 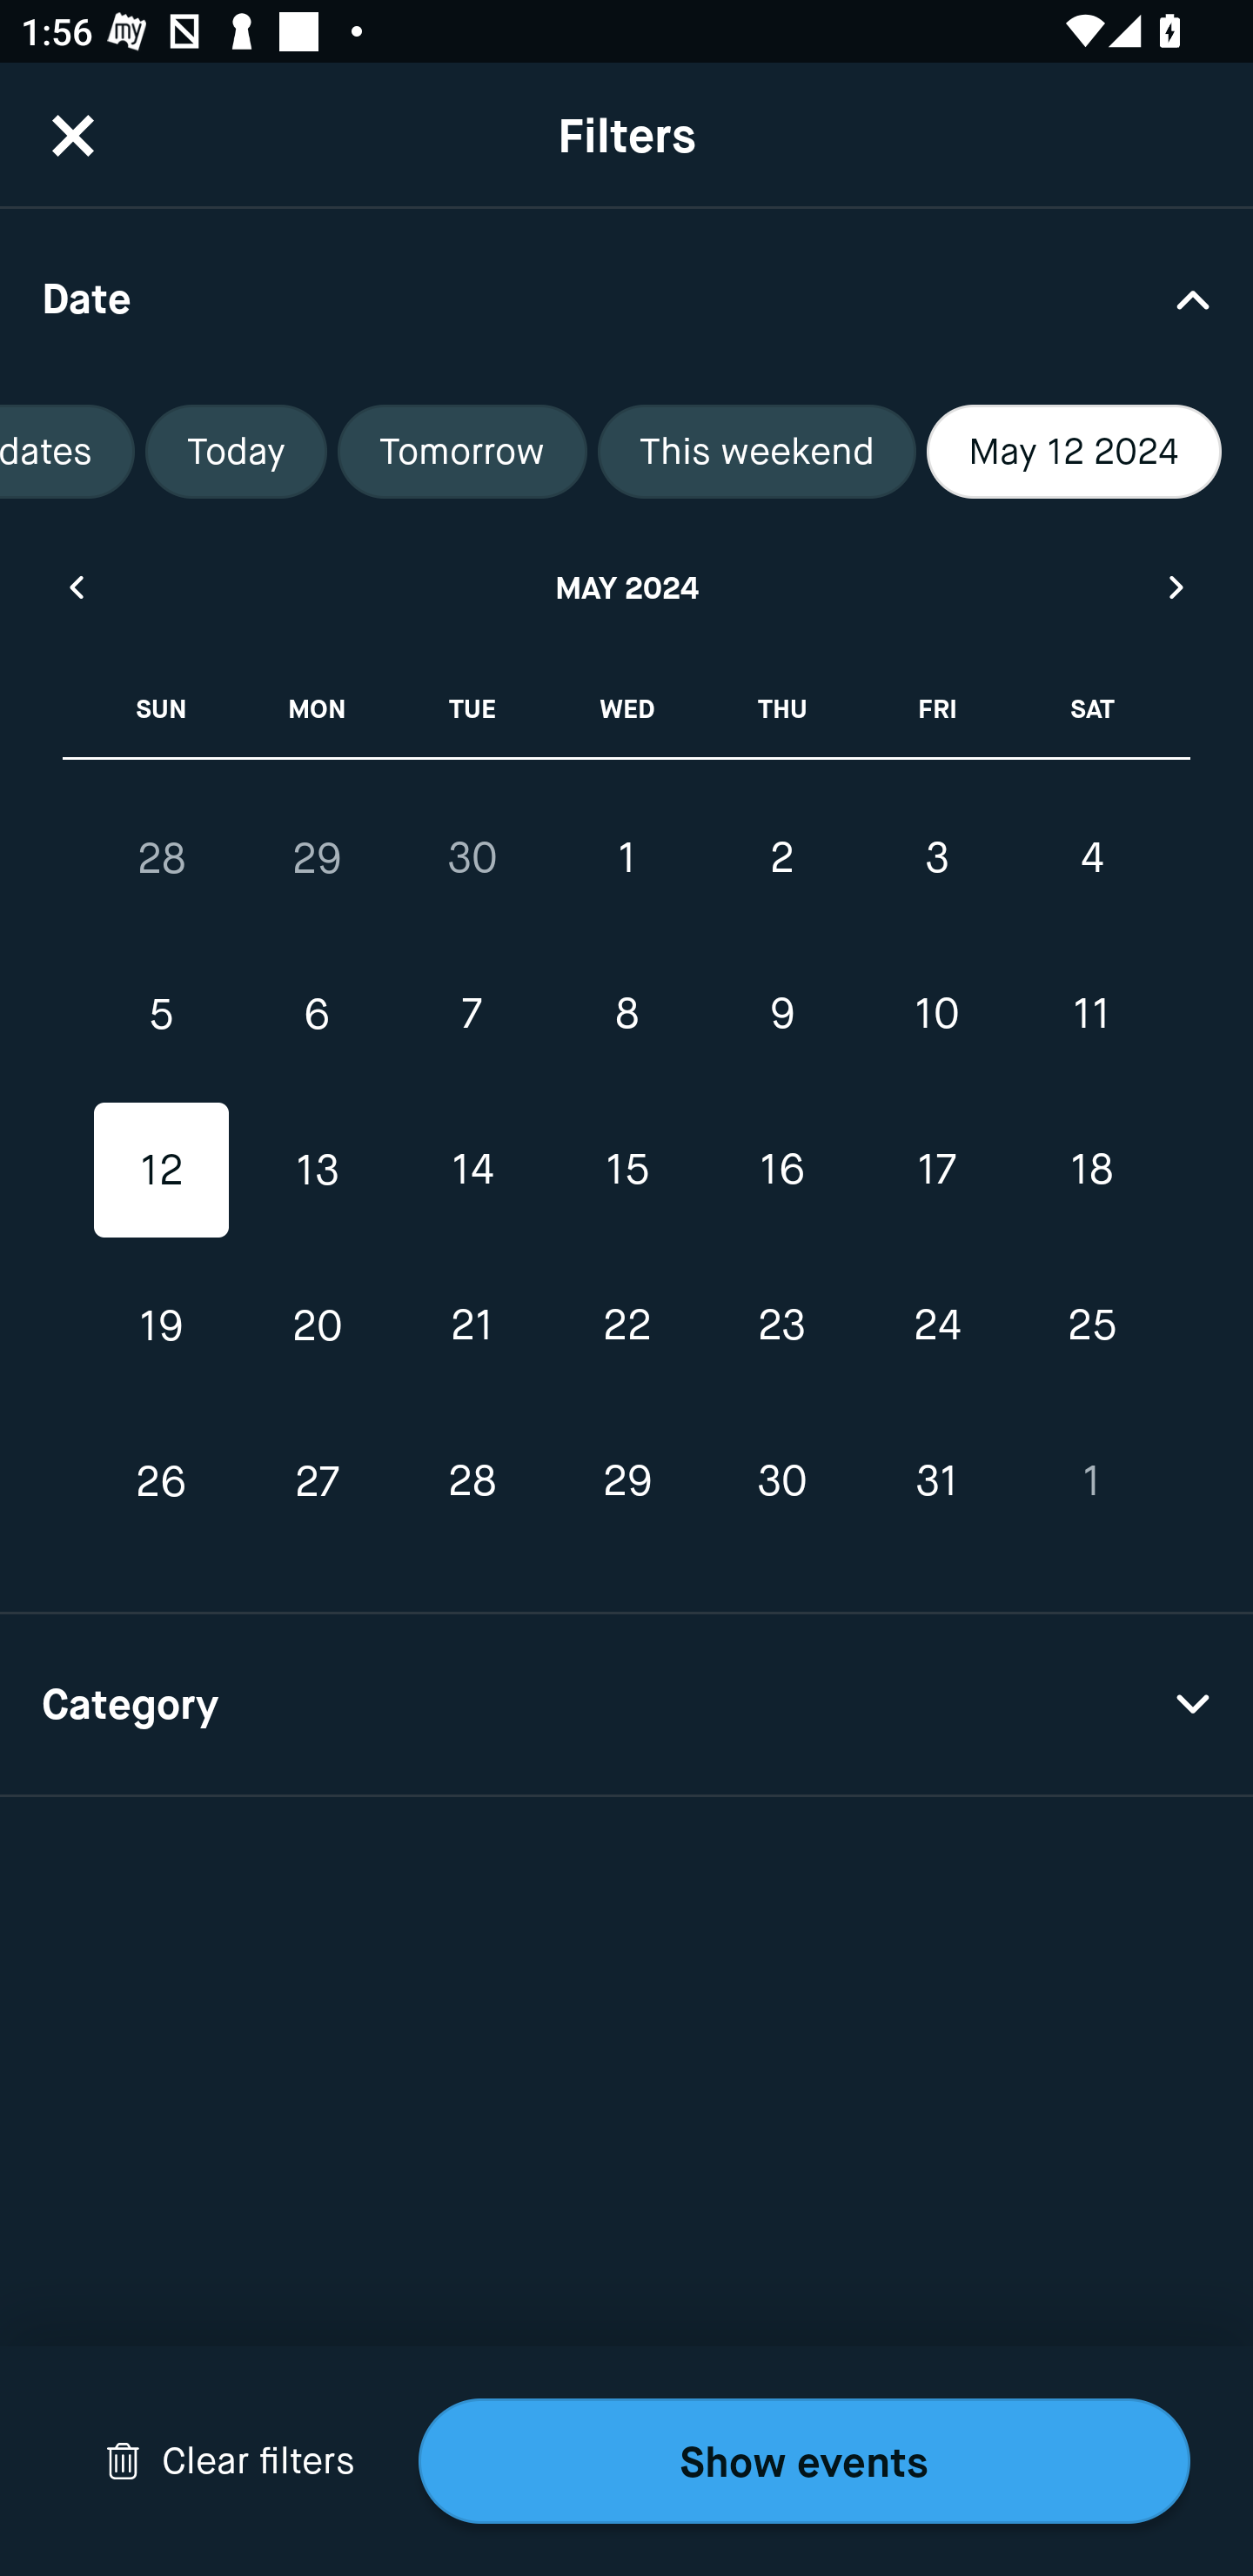 What do you see at coordinates (1091, 1170) in the screenshot?
I see `18` at bounding box center [1091, 1170].